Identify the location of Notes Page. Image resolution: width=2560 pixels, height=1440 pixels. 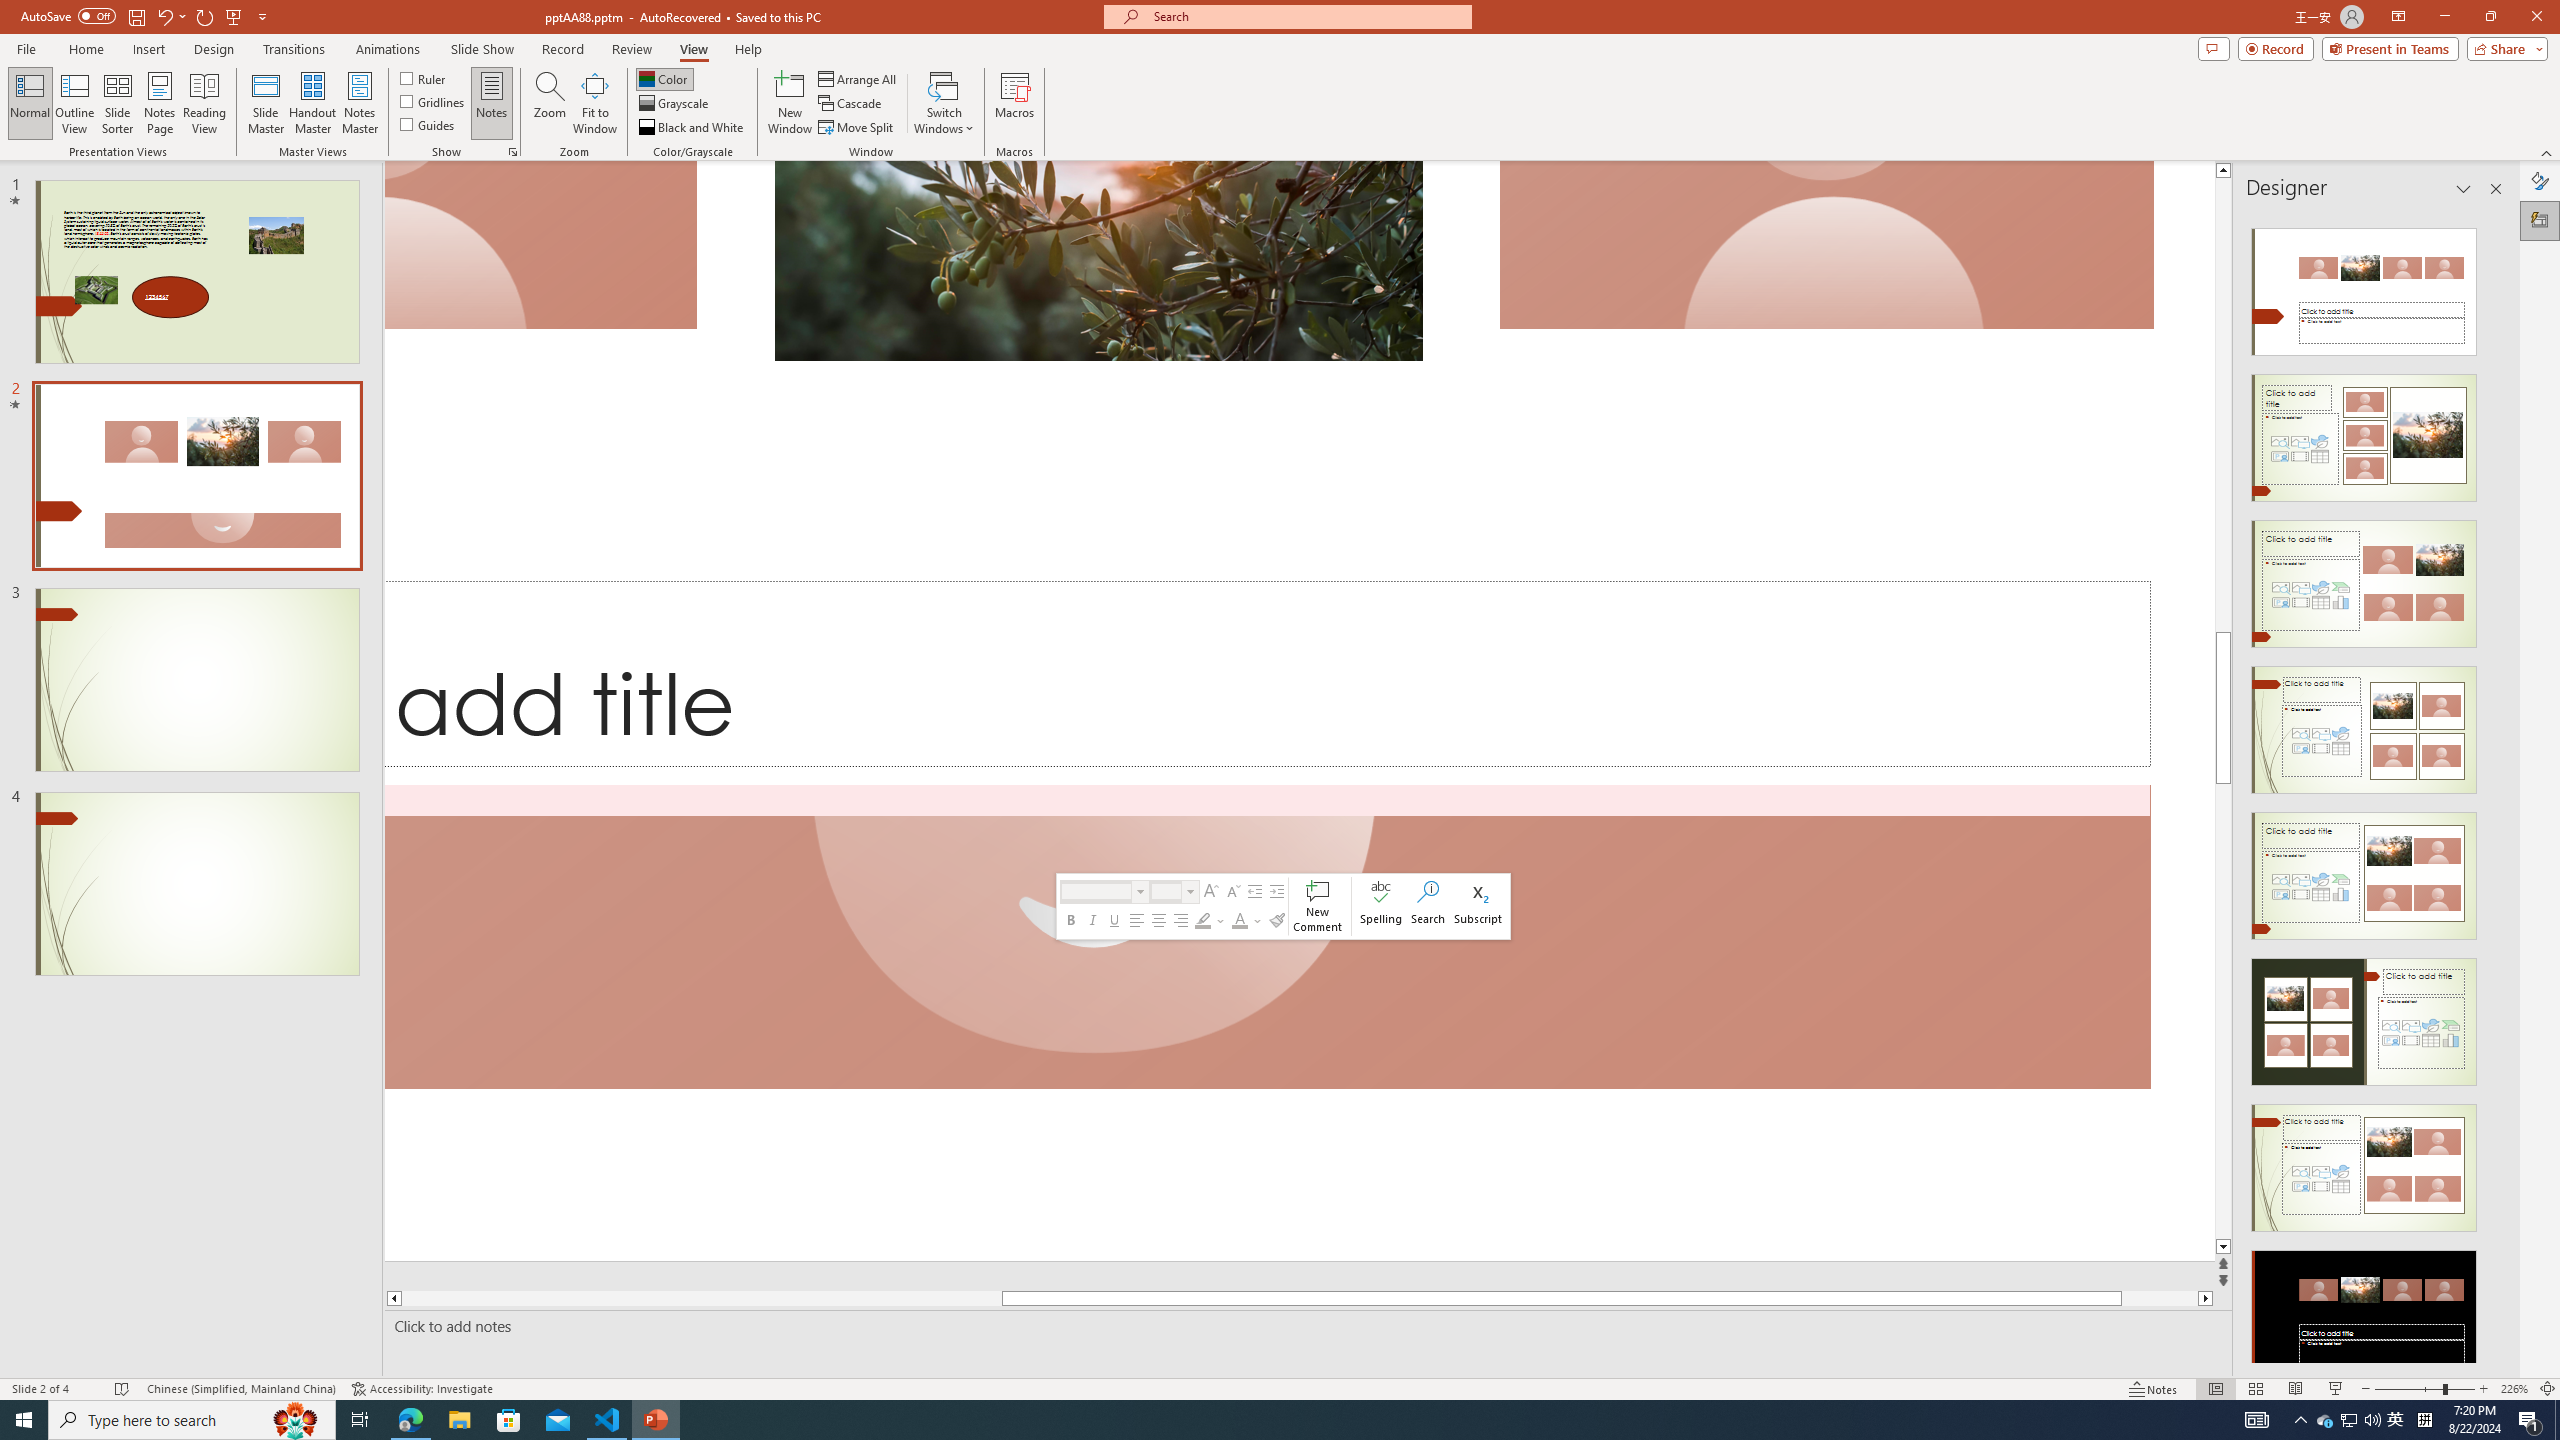
(160, 103).